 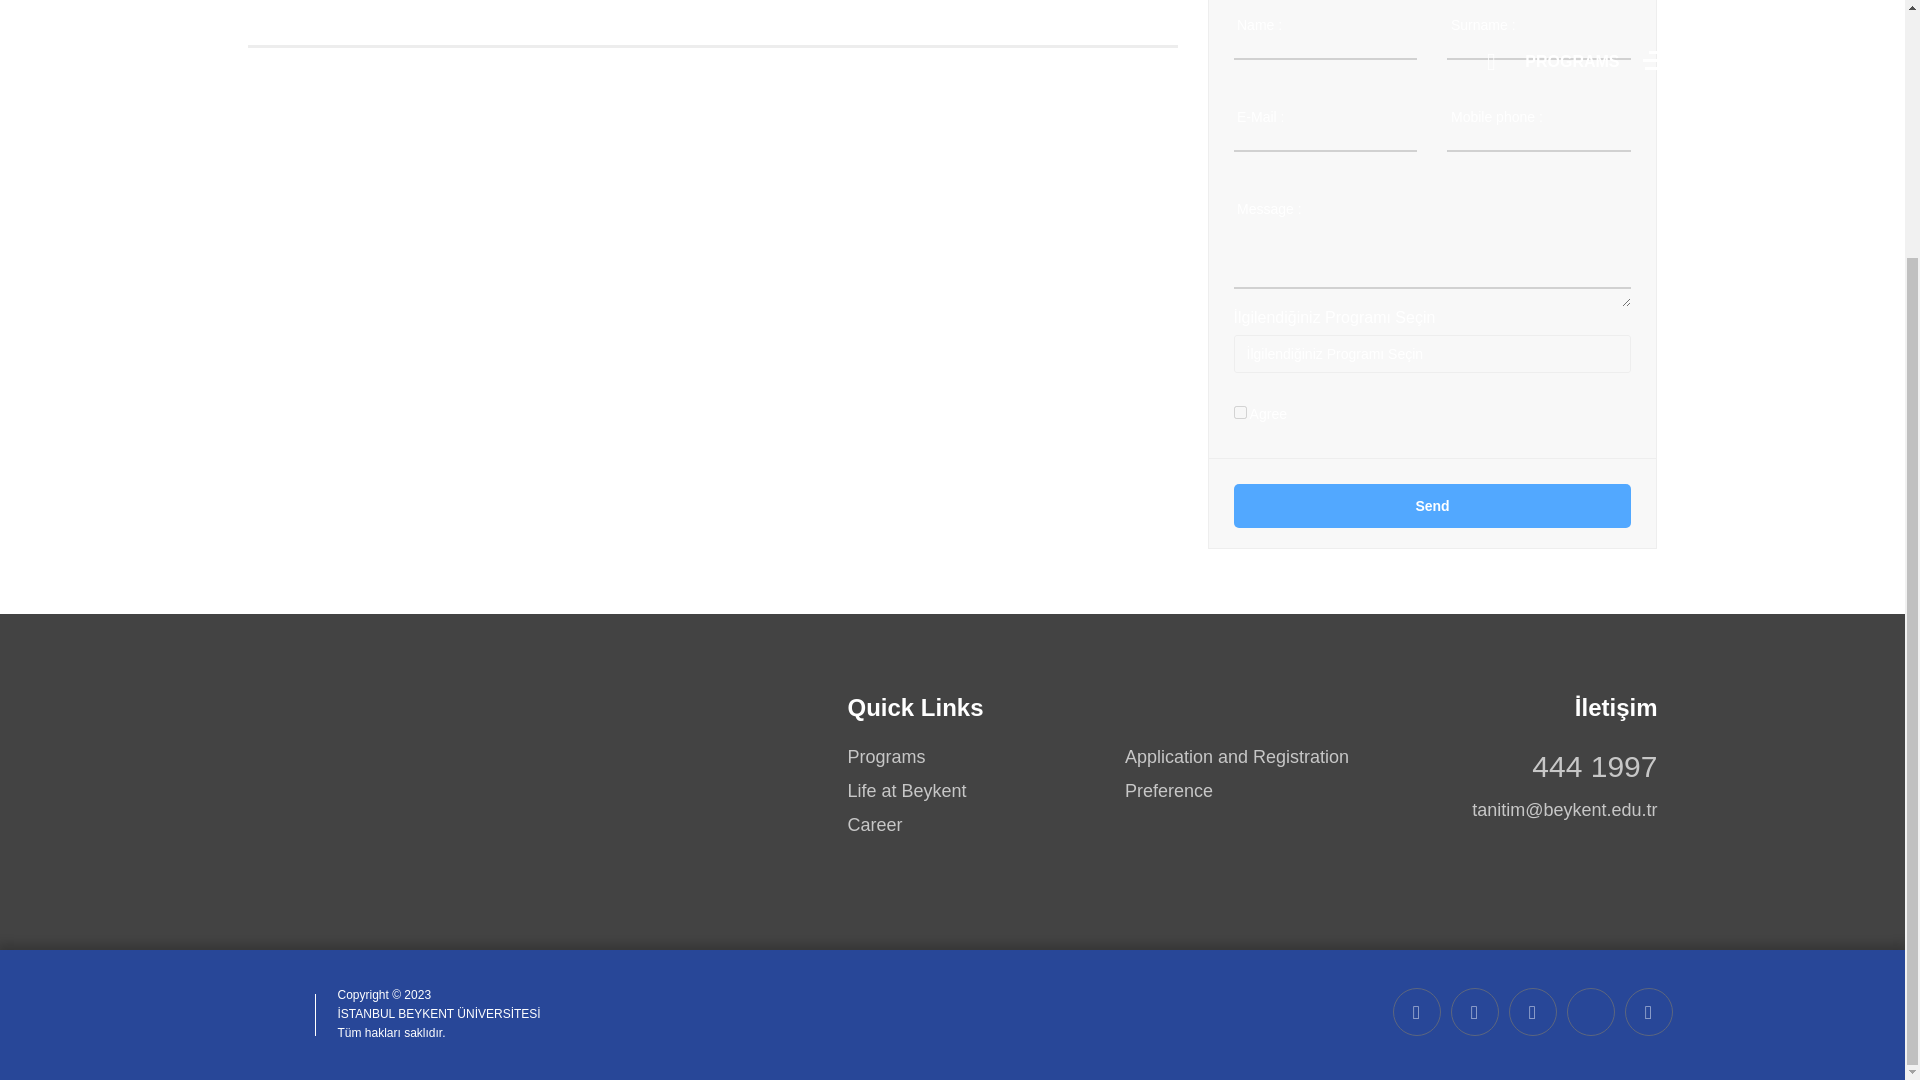 I want to click on Application and Registration, so click(x=1237, y=758).